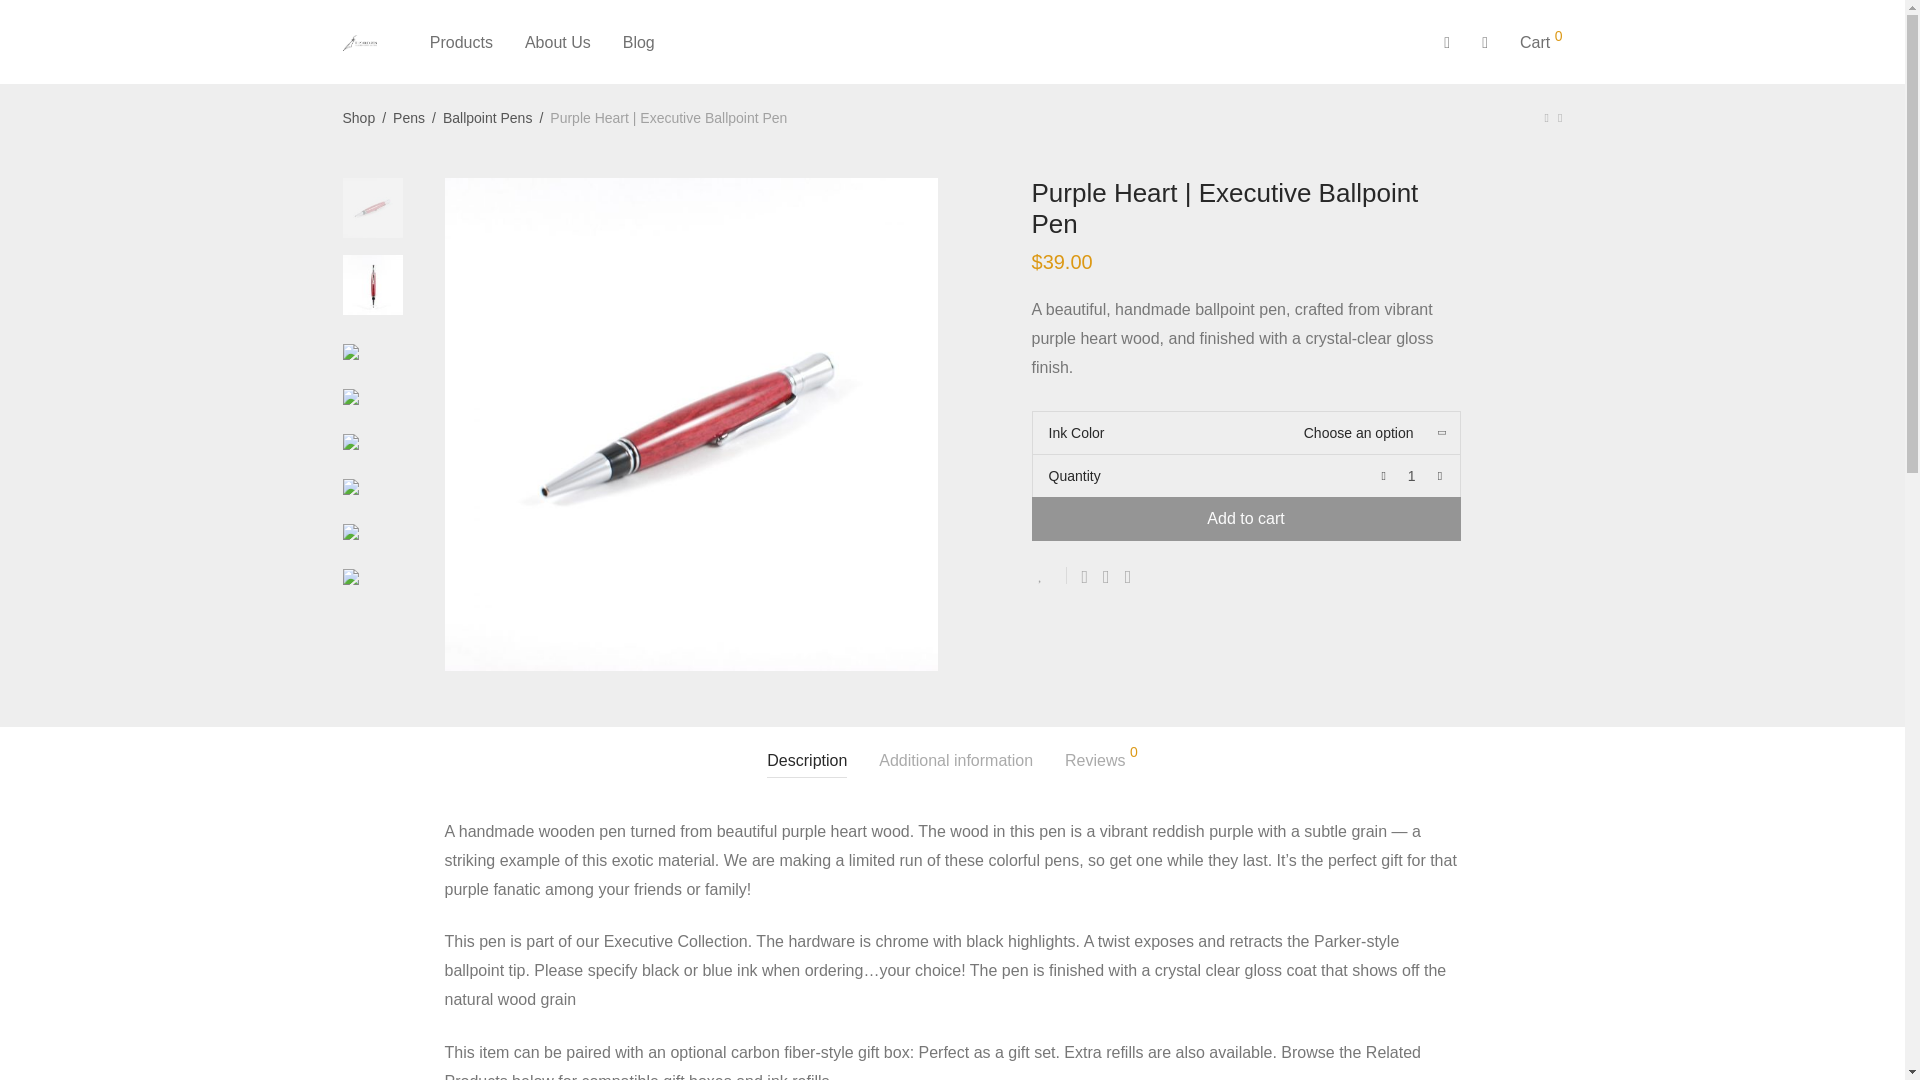  What do you see at coordinates (1540, 42) in the screenshot?
I see `Cart 0` at bounding box center [1540, 42].